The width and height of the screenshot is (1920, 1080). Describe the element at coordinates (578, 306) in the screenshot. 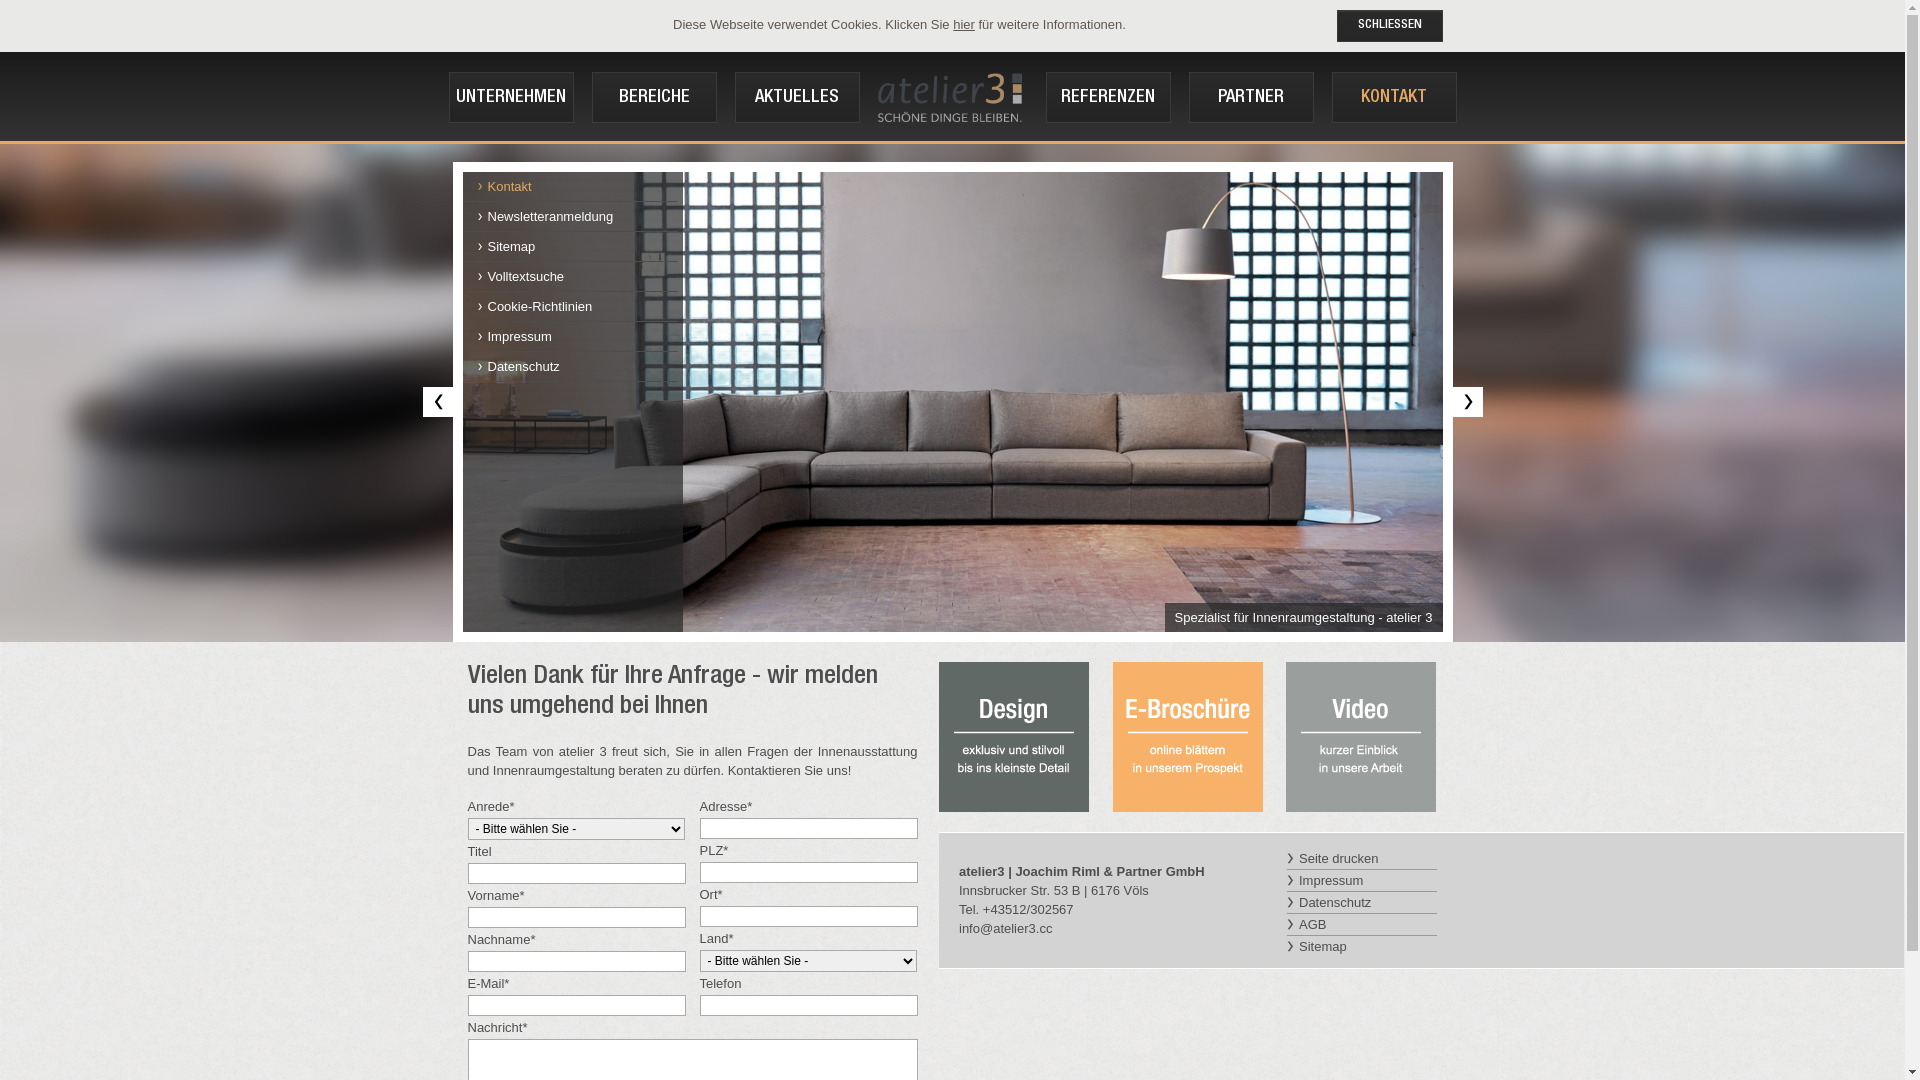

I see `Cookie-Richtlinien` at that location.